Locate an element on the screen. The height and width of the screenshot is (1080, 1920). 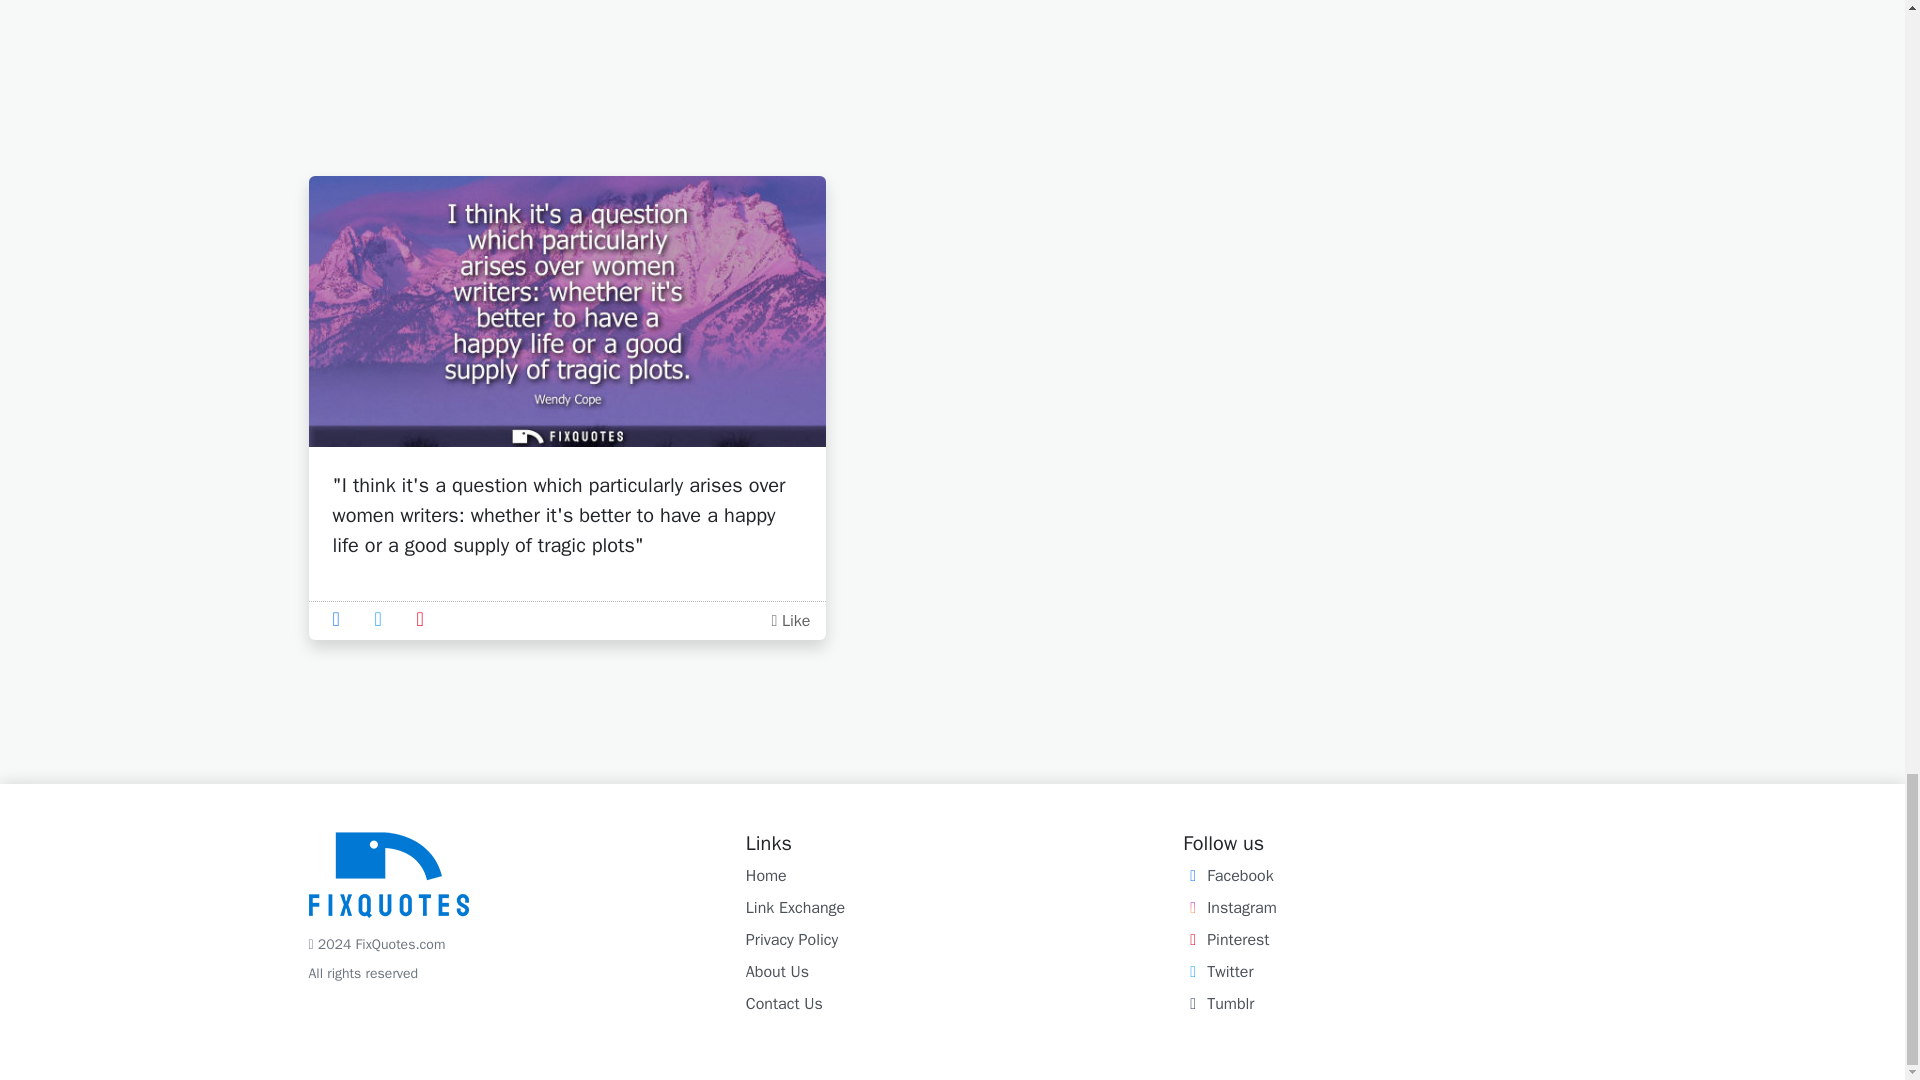
Share on Facebook is located at coordinates (342, 618).